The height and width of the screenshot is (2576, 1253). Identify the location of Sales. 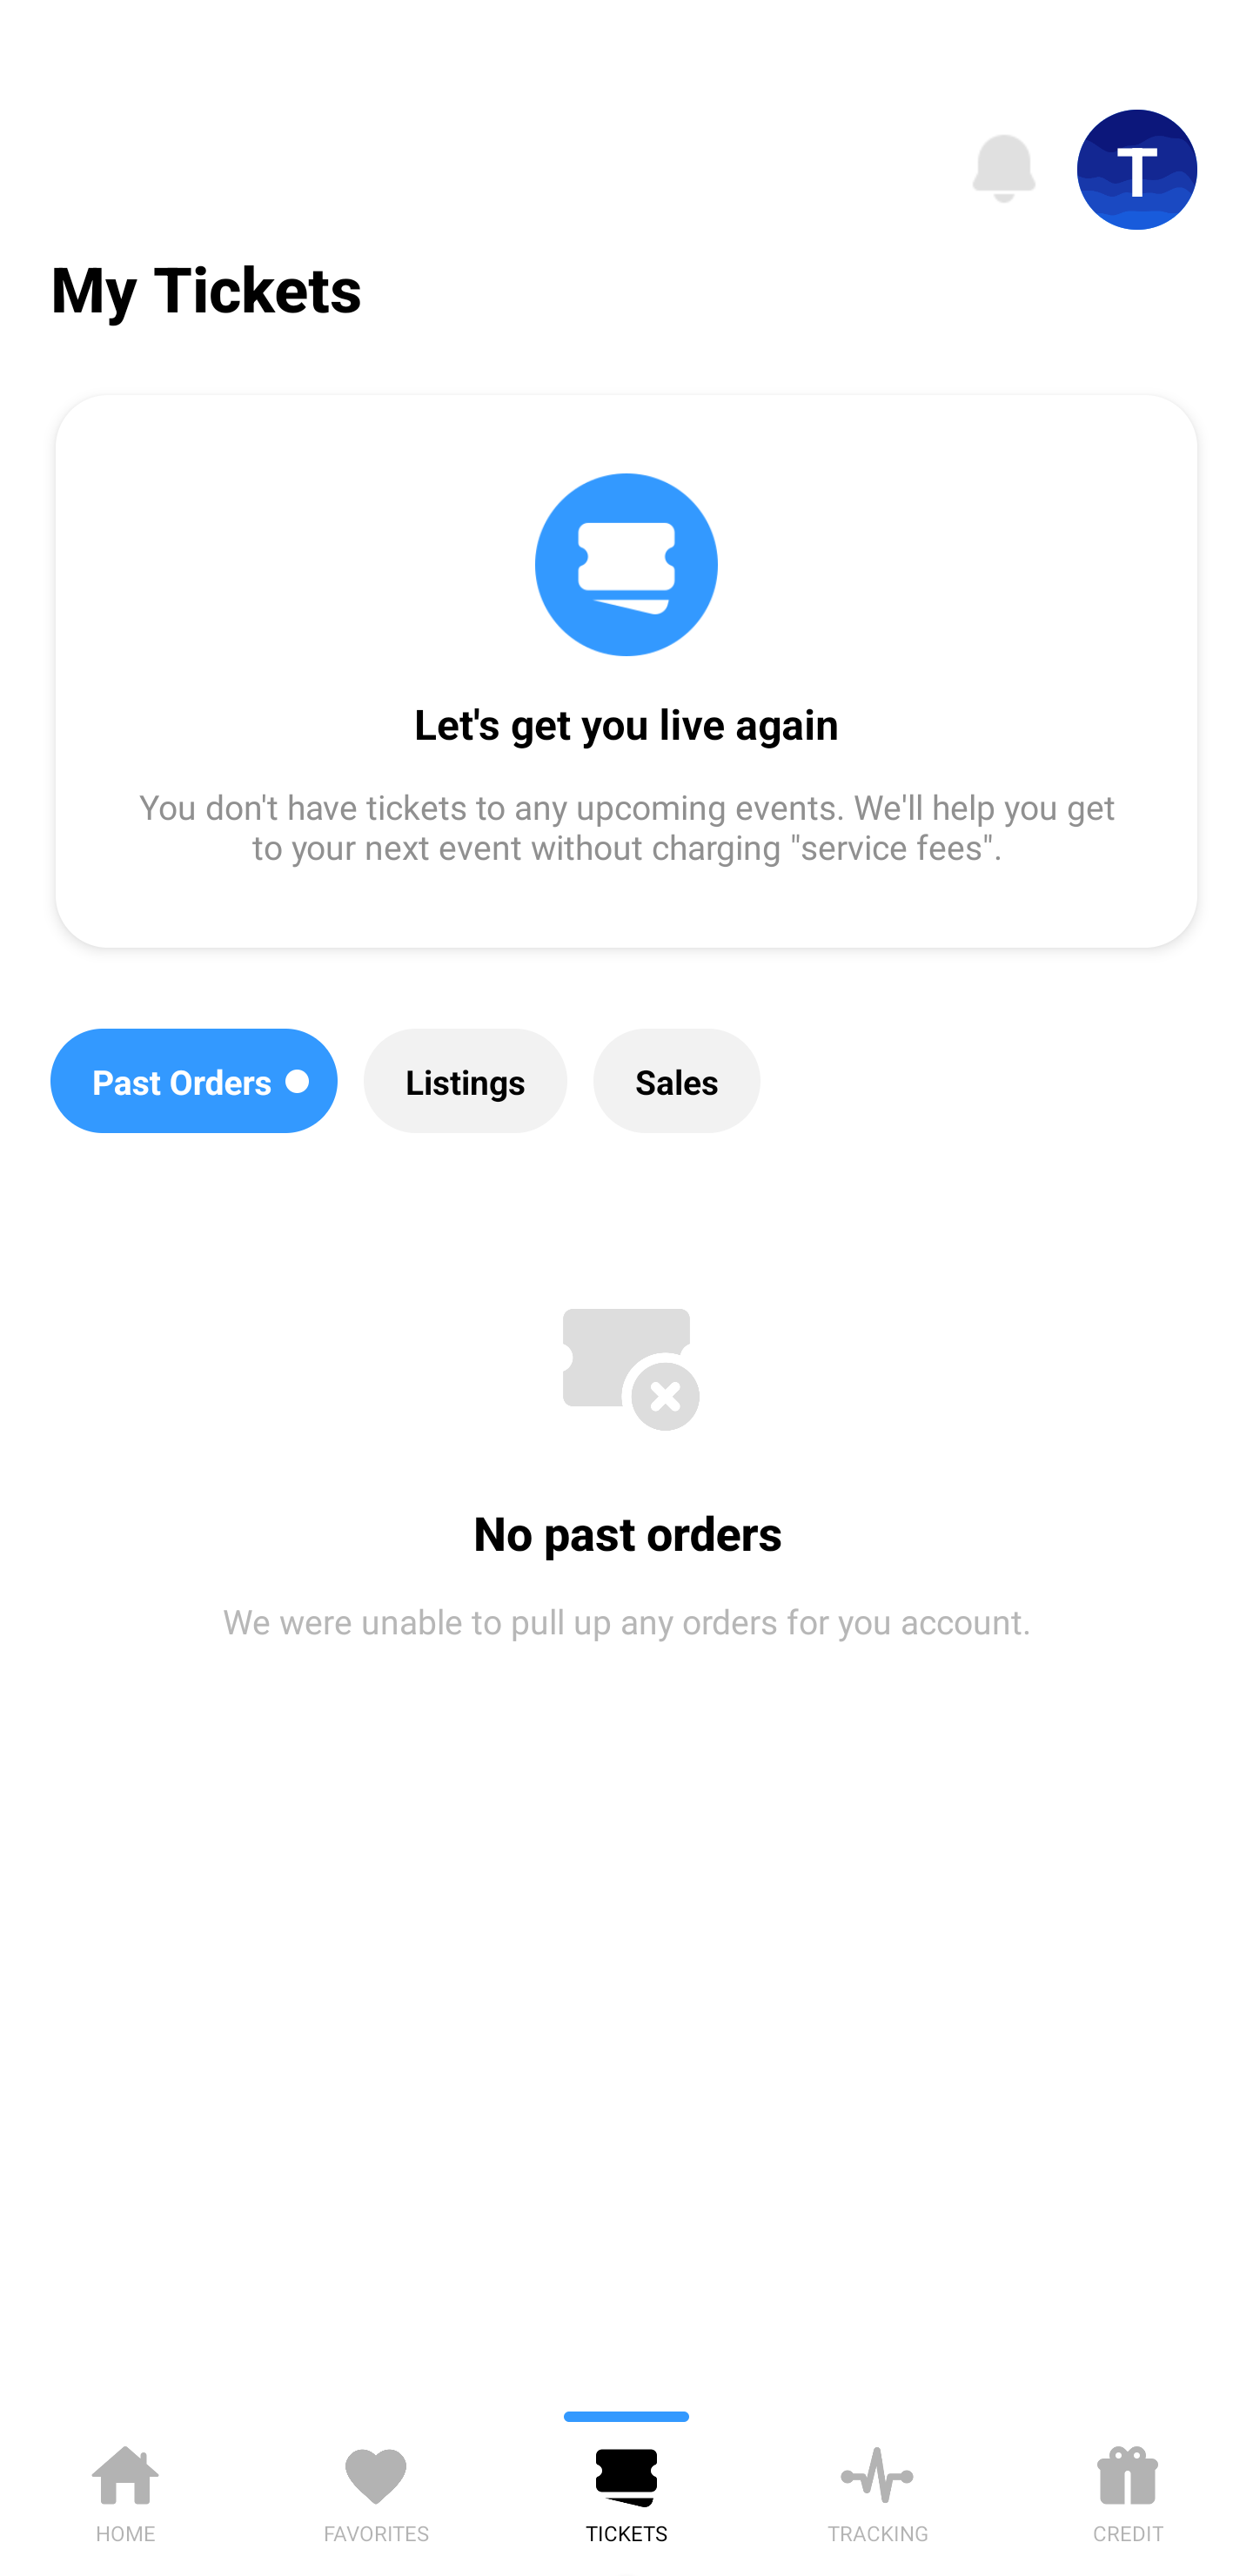
(677, 1081).